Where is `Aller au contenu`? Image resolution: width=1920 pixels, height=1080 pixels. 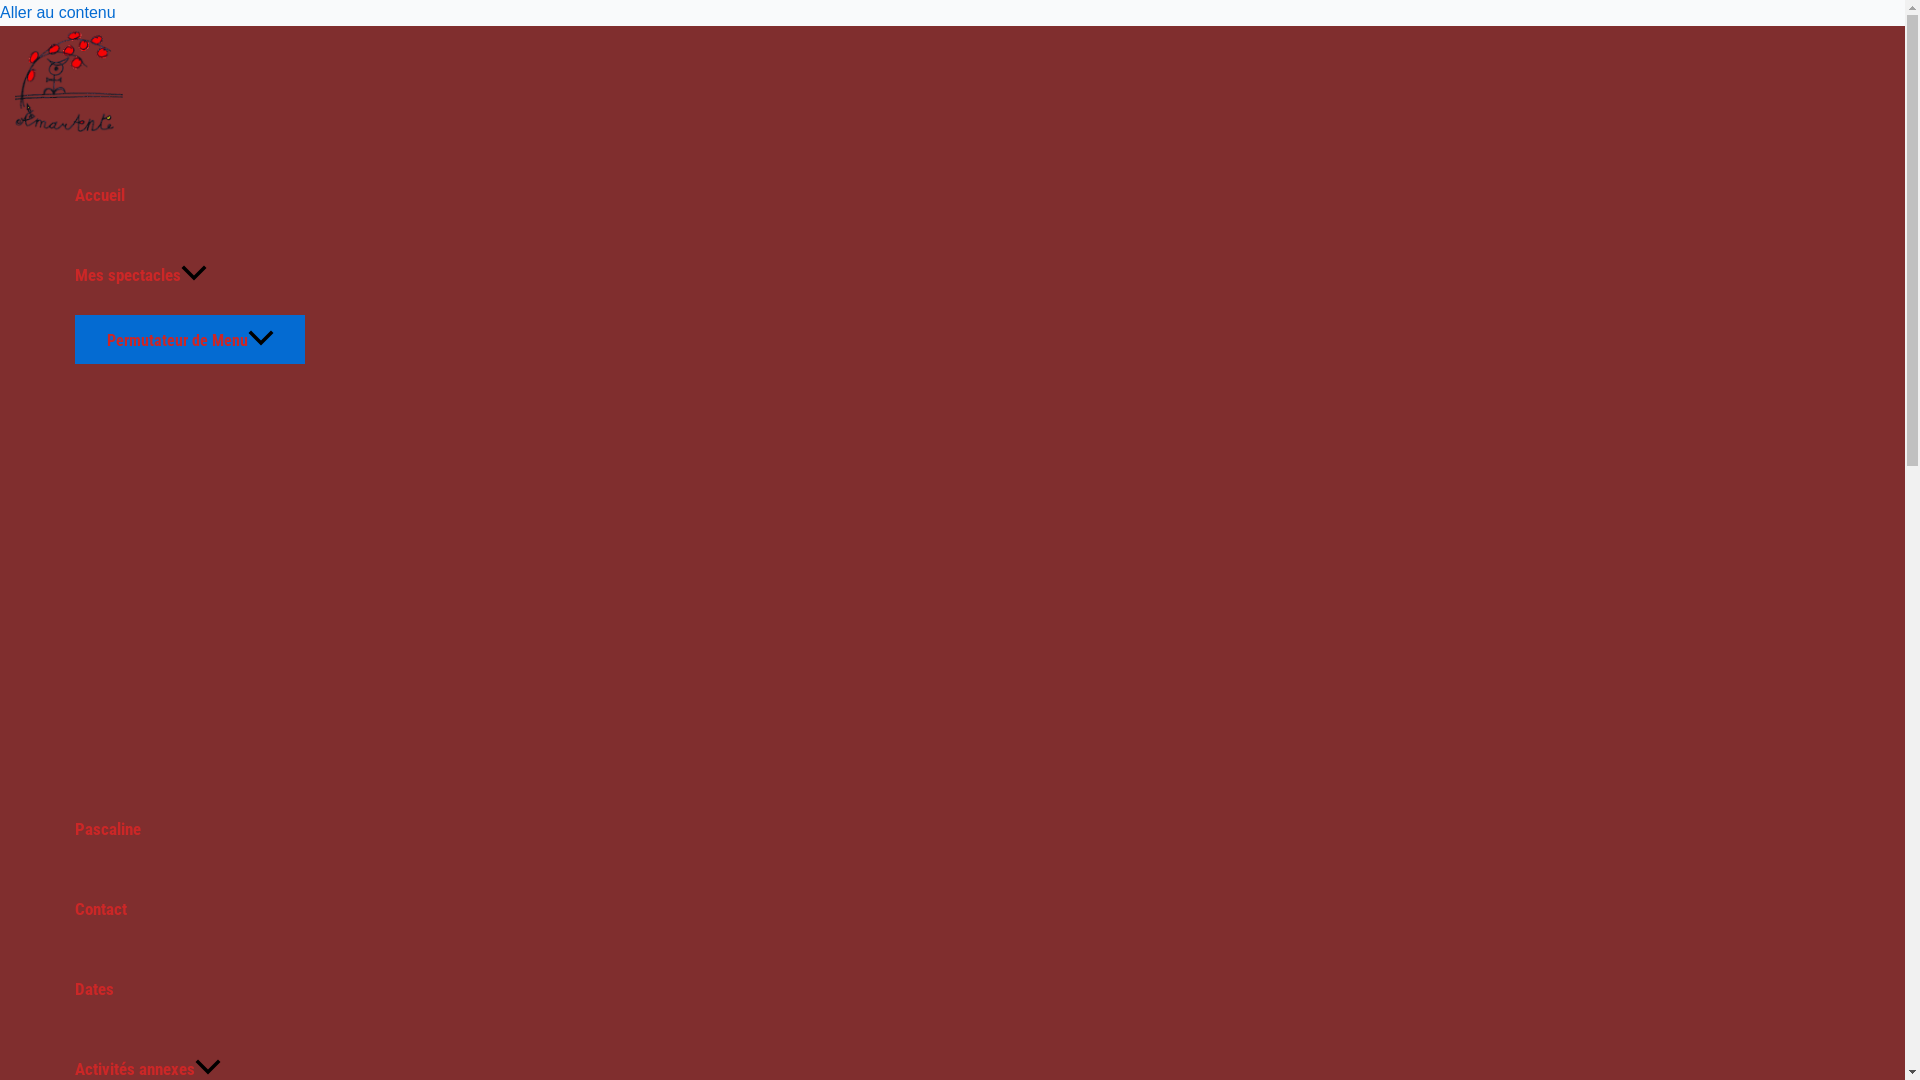
Aller au contenu is located at coordinates (58, 12).